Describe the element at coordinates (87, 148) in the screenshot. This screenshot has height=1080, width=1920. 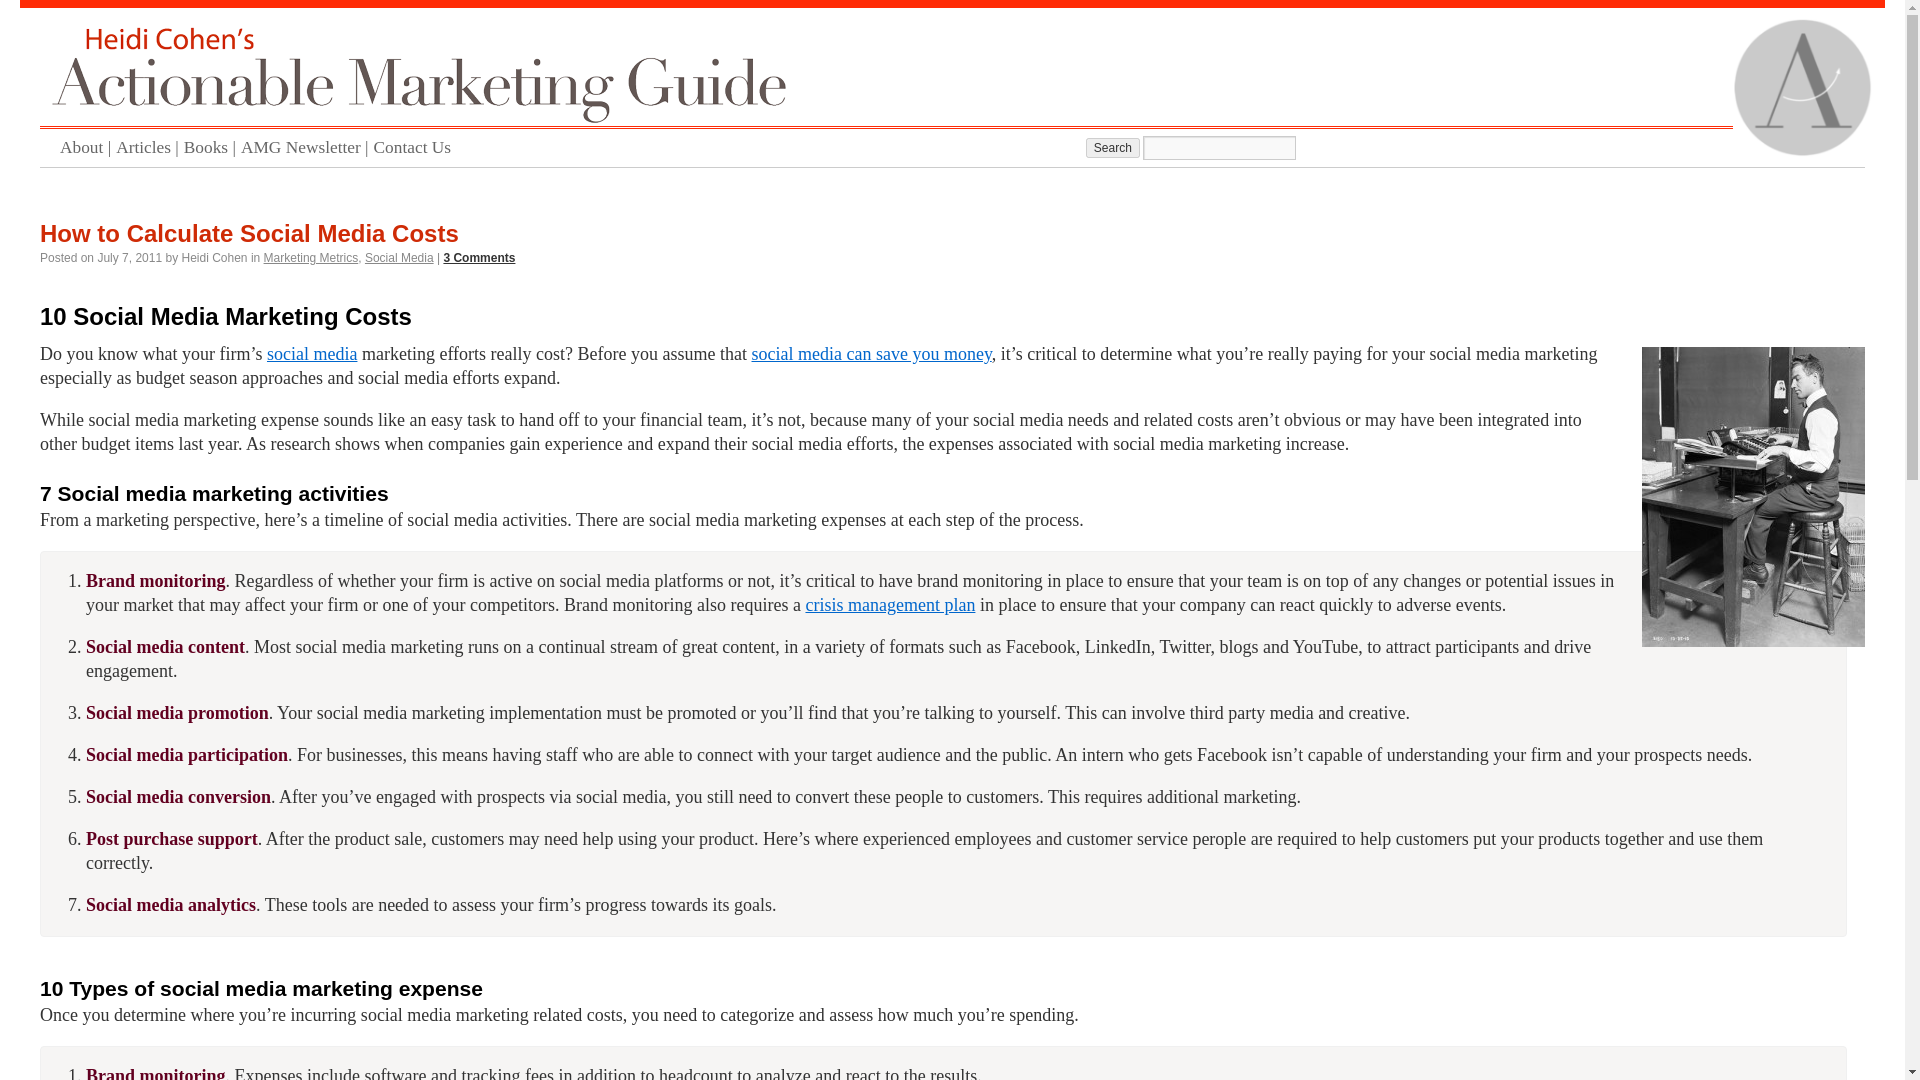
I see `About` at that location.